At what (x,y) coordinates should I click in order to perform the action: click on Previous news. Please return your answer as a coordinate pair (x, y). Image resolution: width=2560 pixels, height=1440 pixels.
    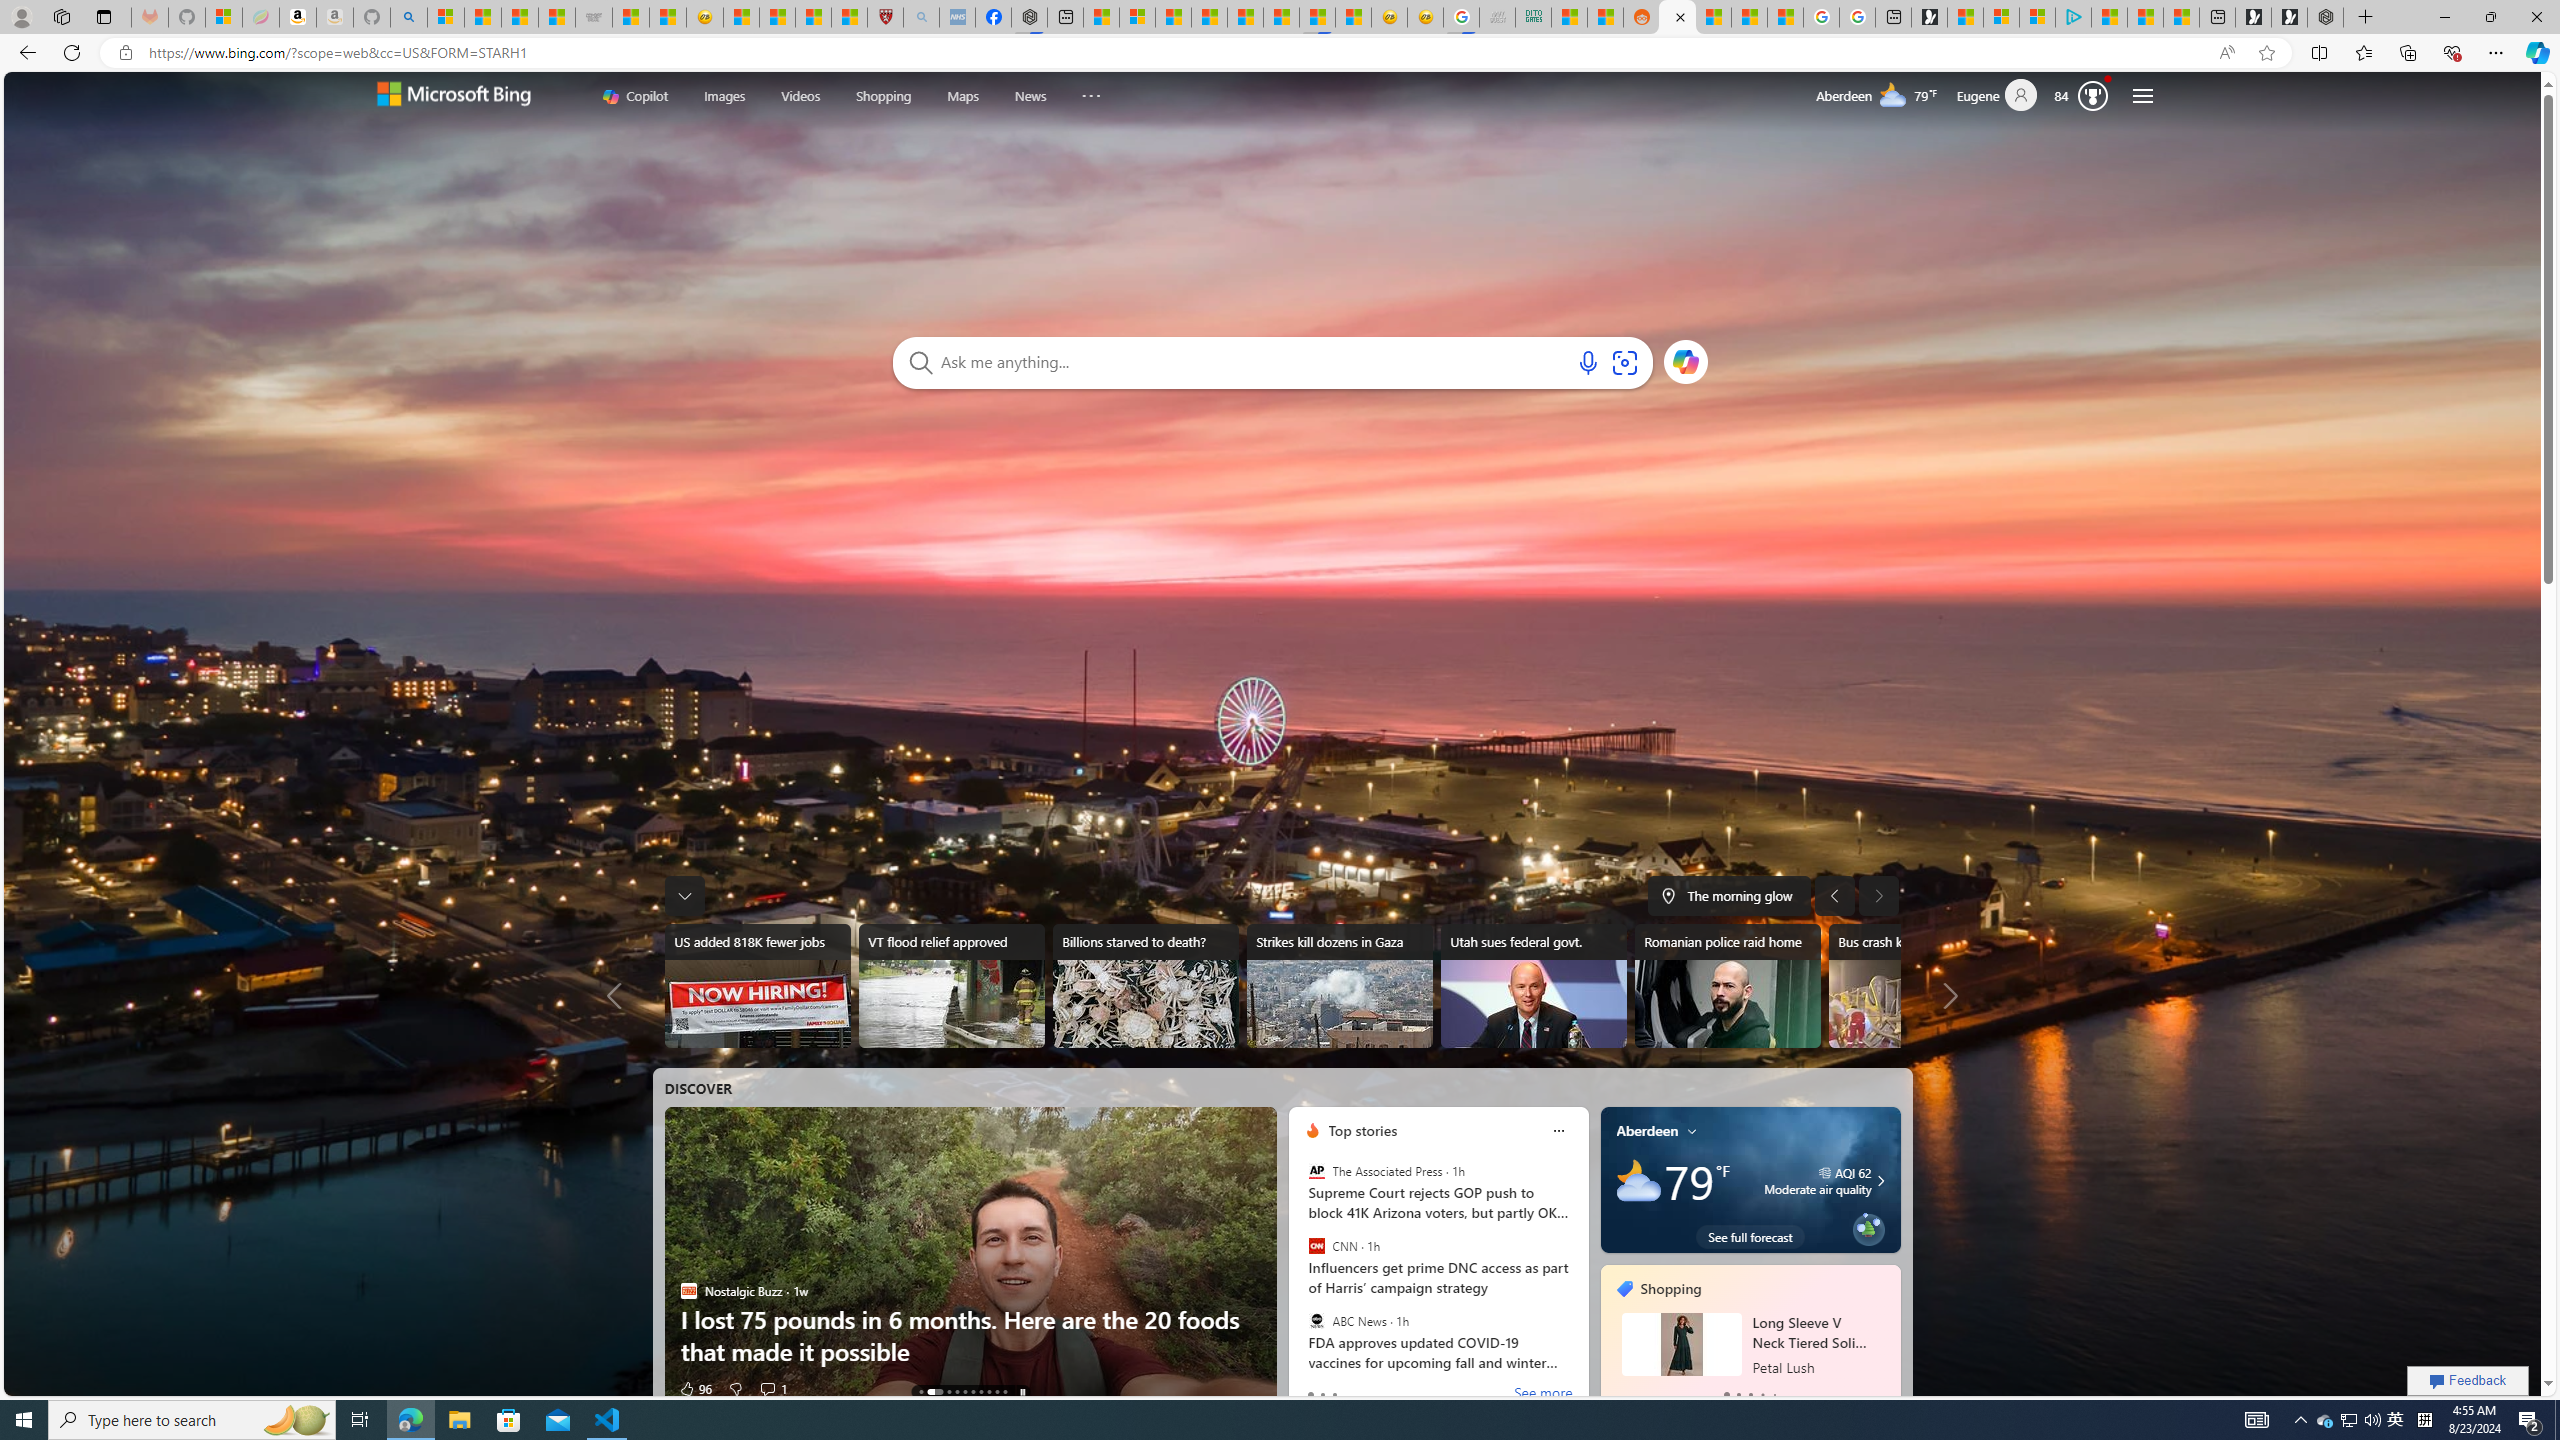
    Looking at the image, I should click on (620, 996).